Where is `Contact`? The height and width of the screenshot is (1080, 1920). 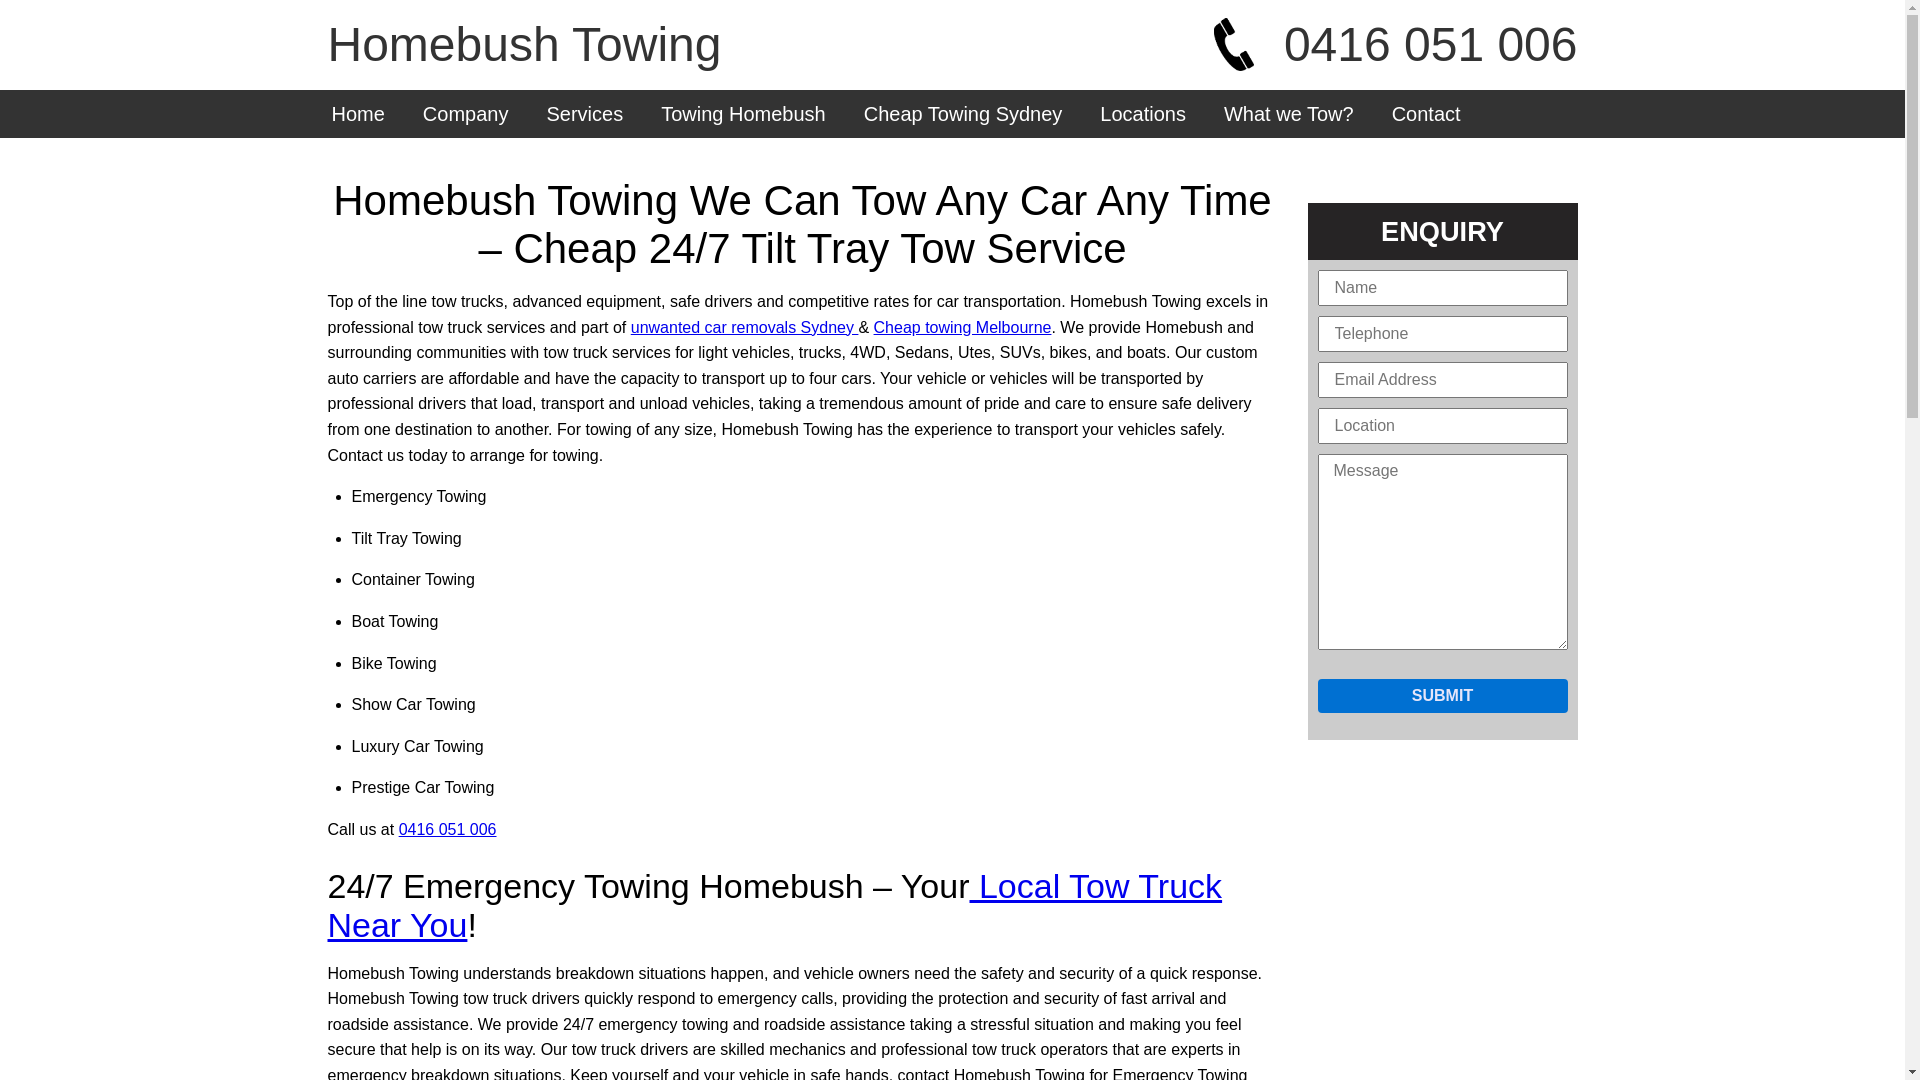
Contact is located at coordinates (1426, 114).